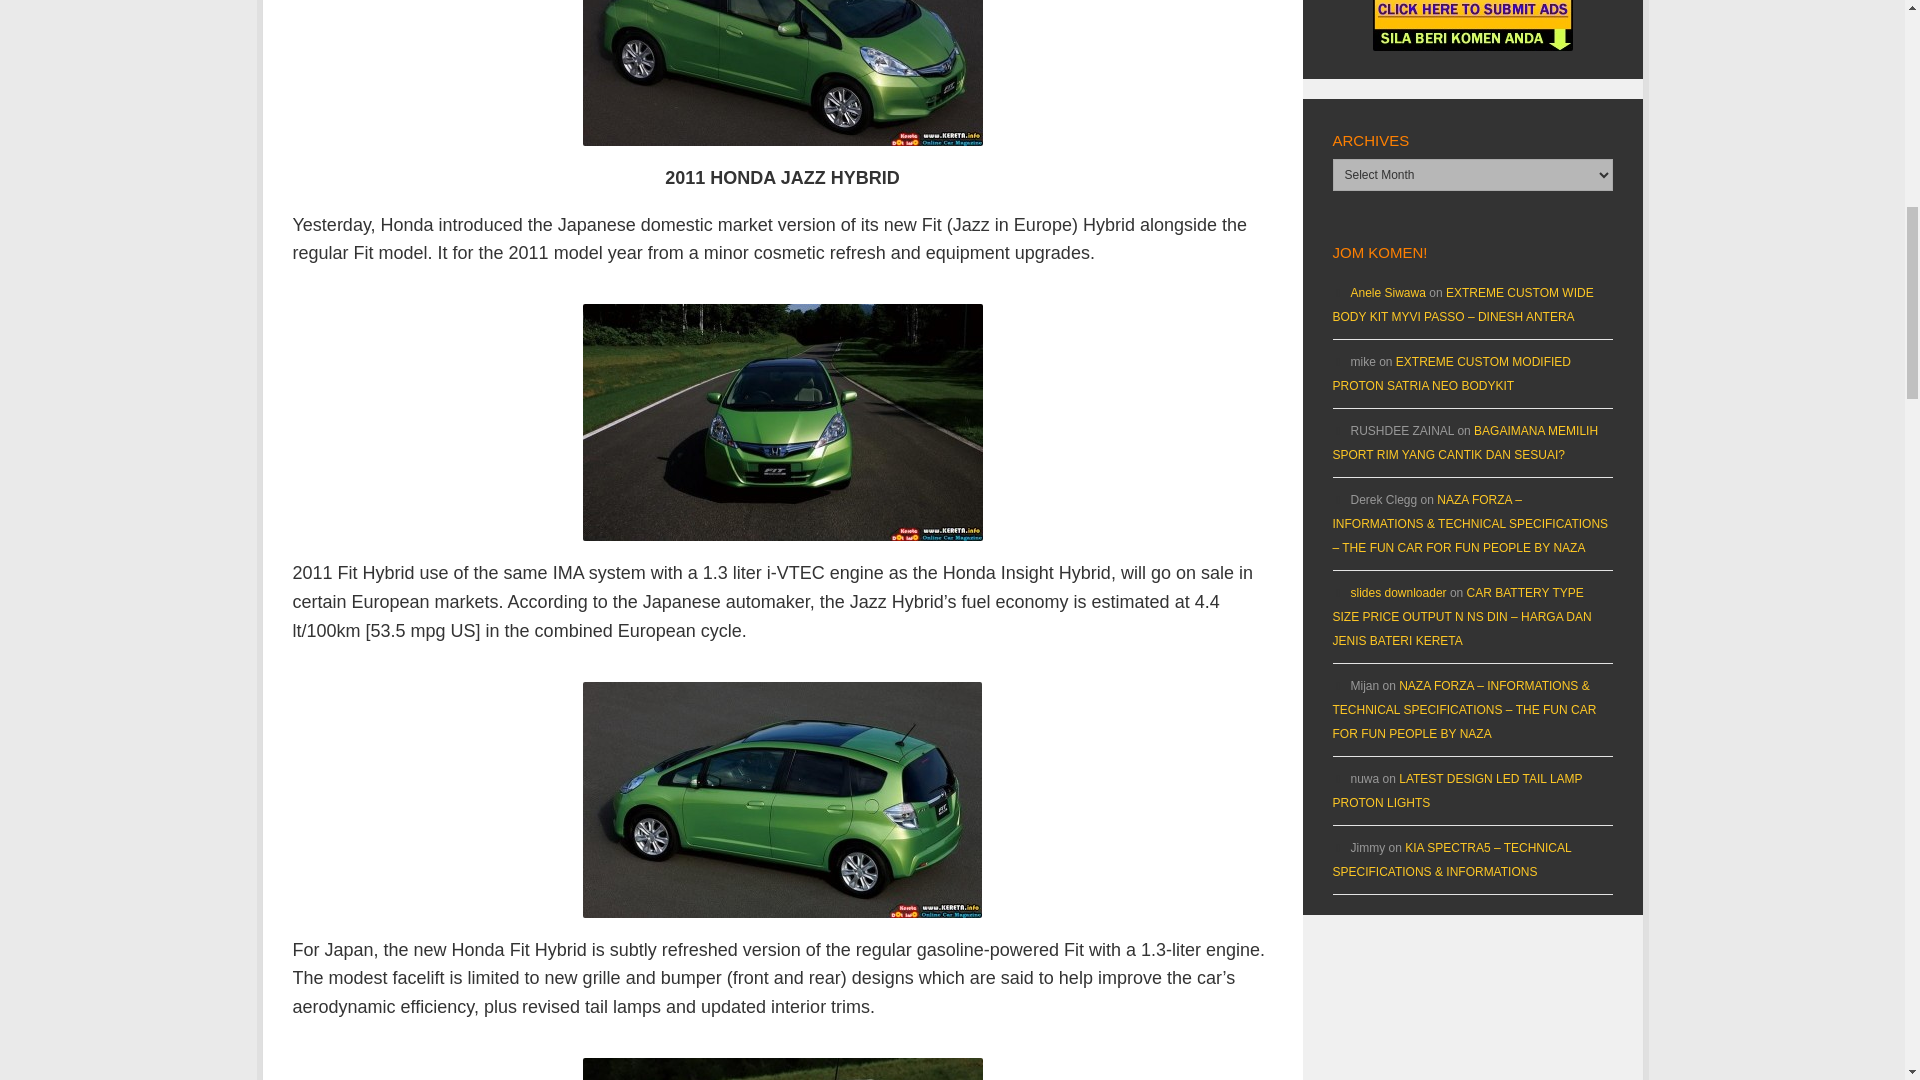 This screenshot has height=1080, width=1920. Describe the element at coordinates (781, 72) in the screenshot. I see `2011-Honda-Fit-Hybrid-Front-Side-Top-View` at that location.